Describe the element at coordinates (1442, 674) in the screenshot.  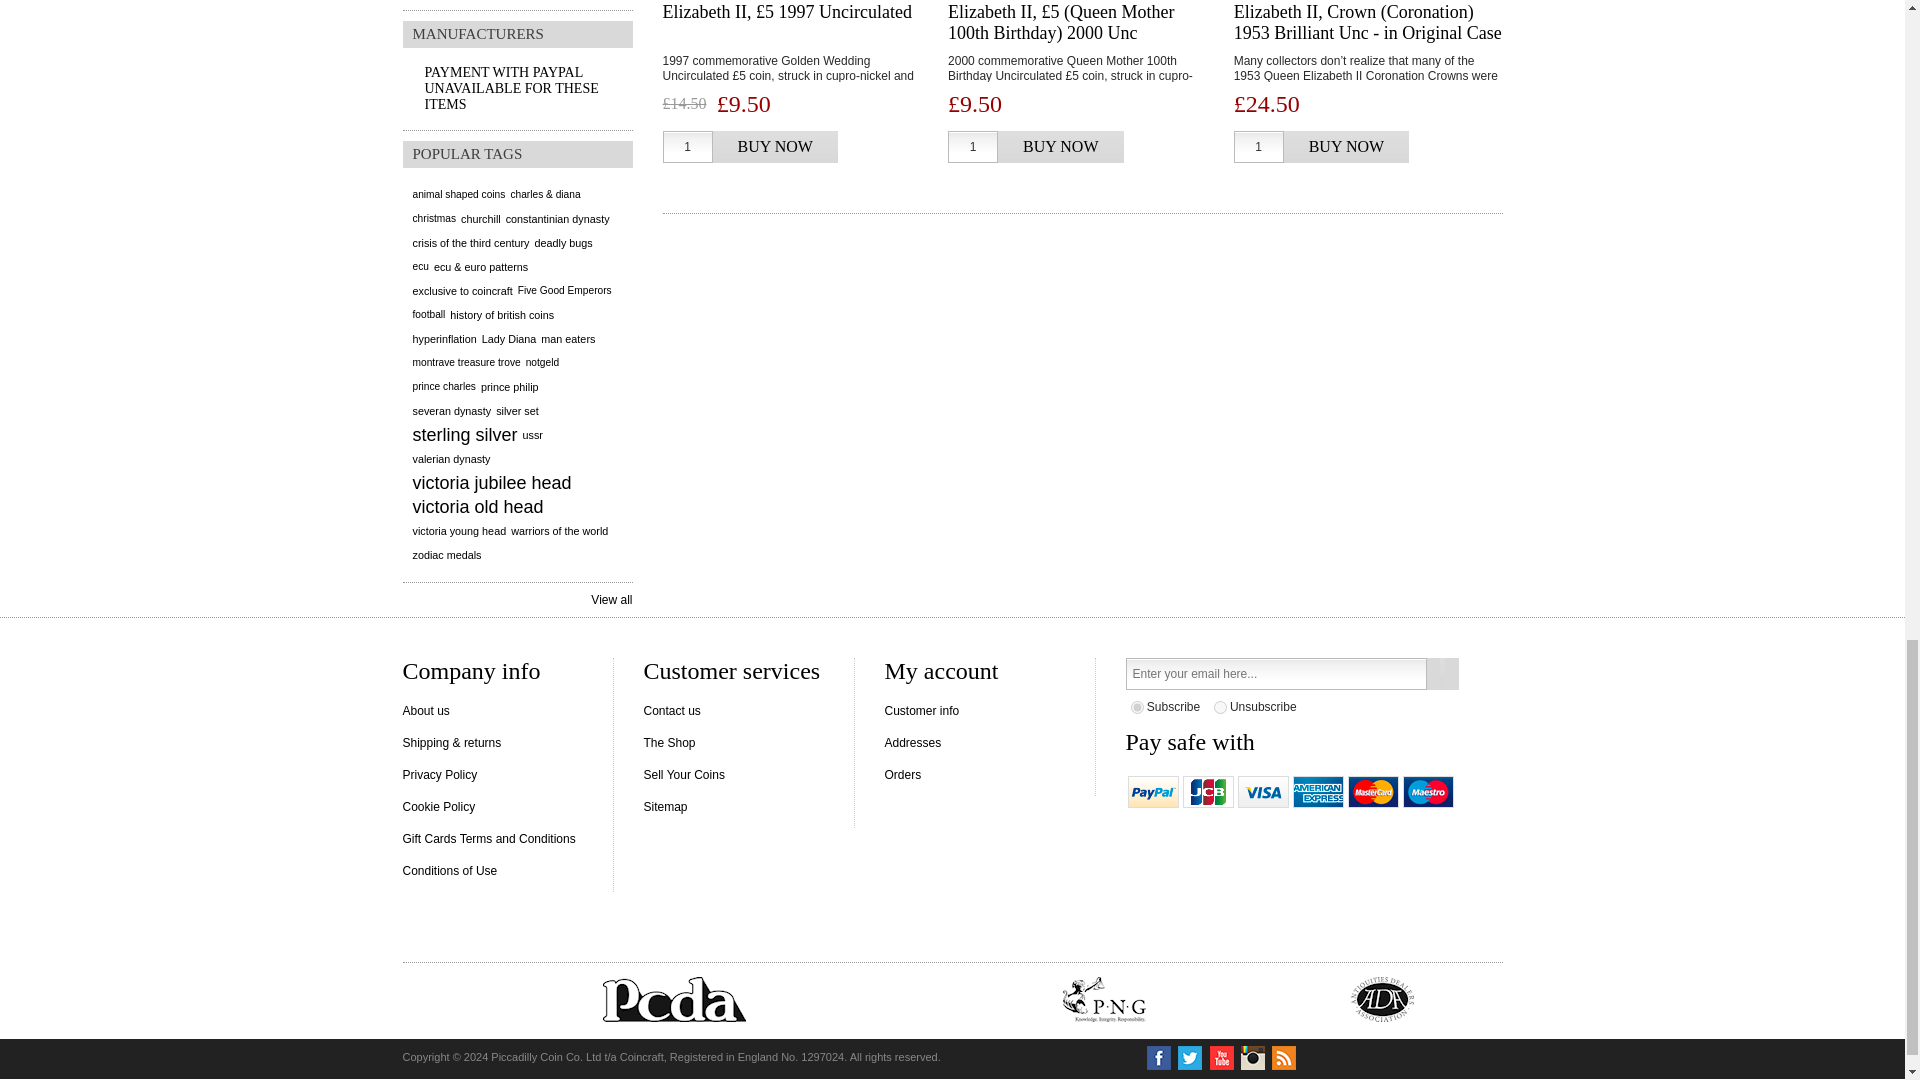
I see `Send` at that location.